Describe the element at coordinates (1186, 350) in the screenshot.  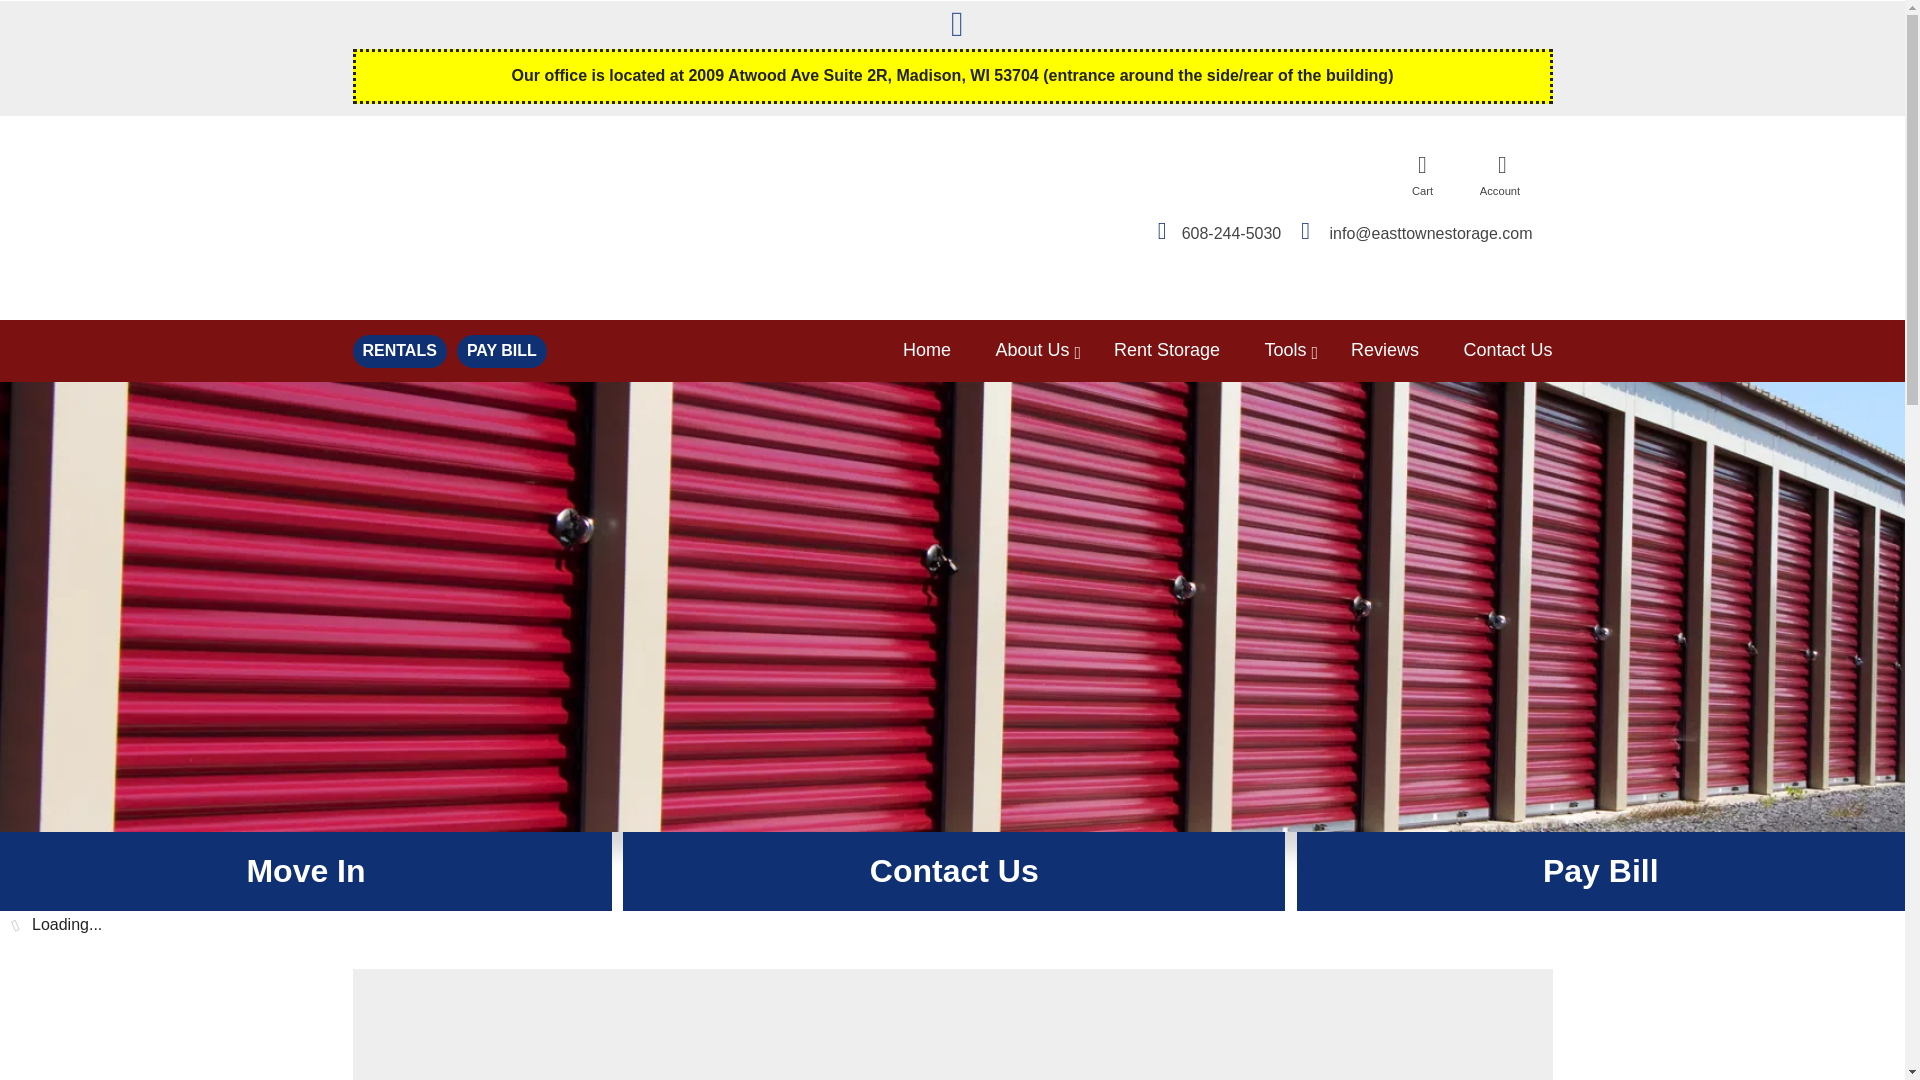
I see `Online Rentals` at that location.